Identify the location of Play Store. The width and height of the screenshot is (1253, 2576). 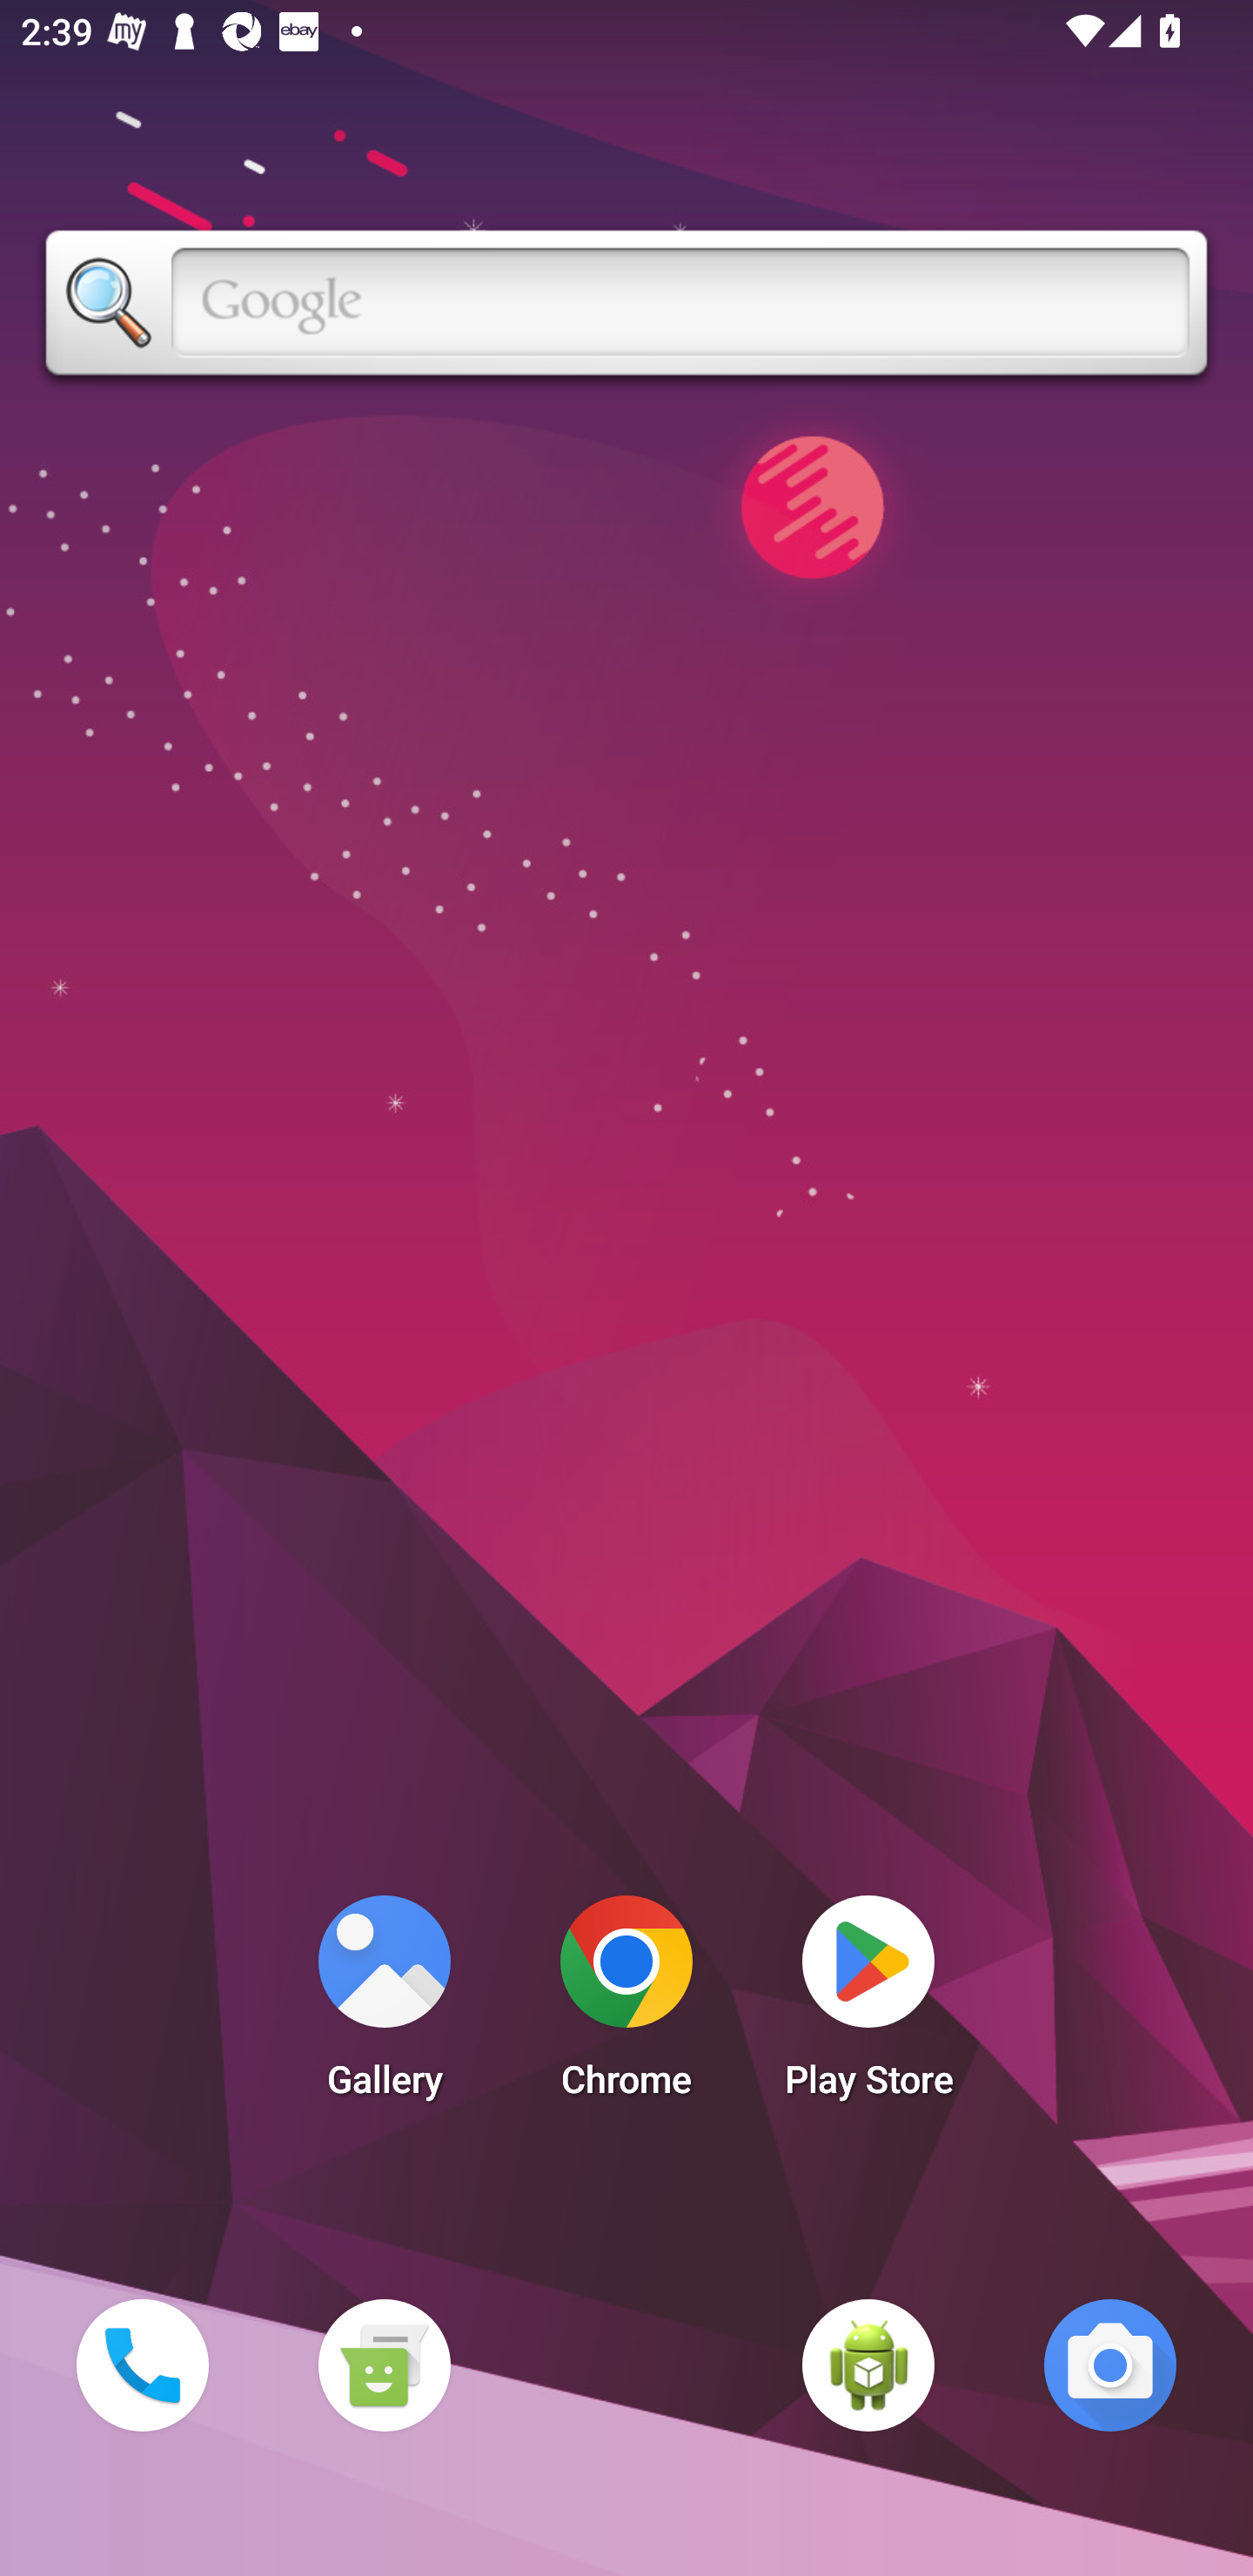
(868, 2005).